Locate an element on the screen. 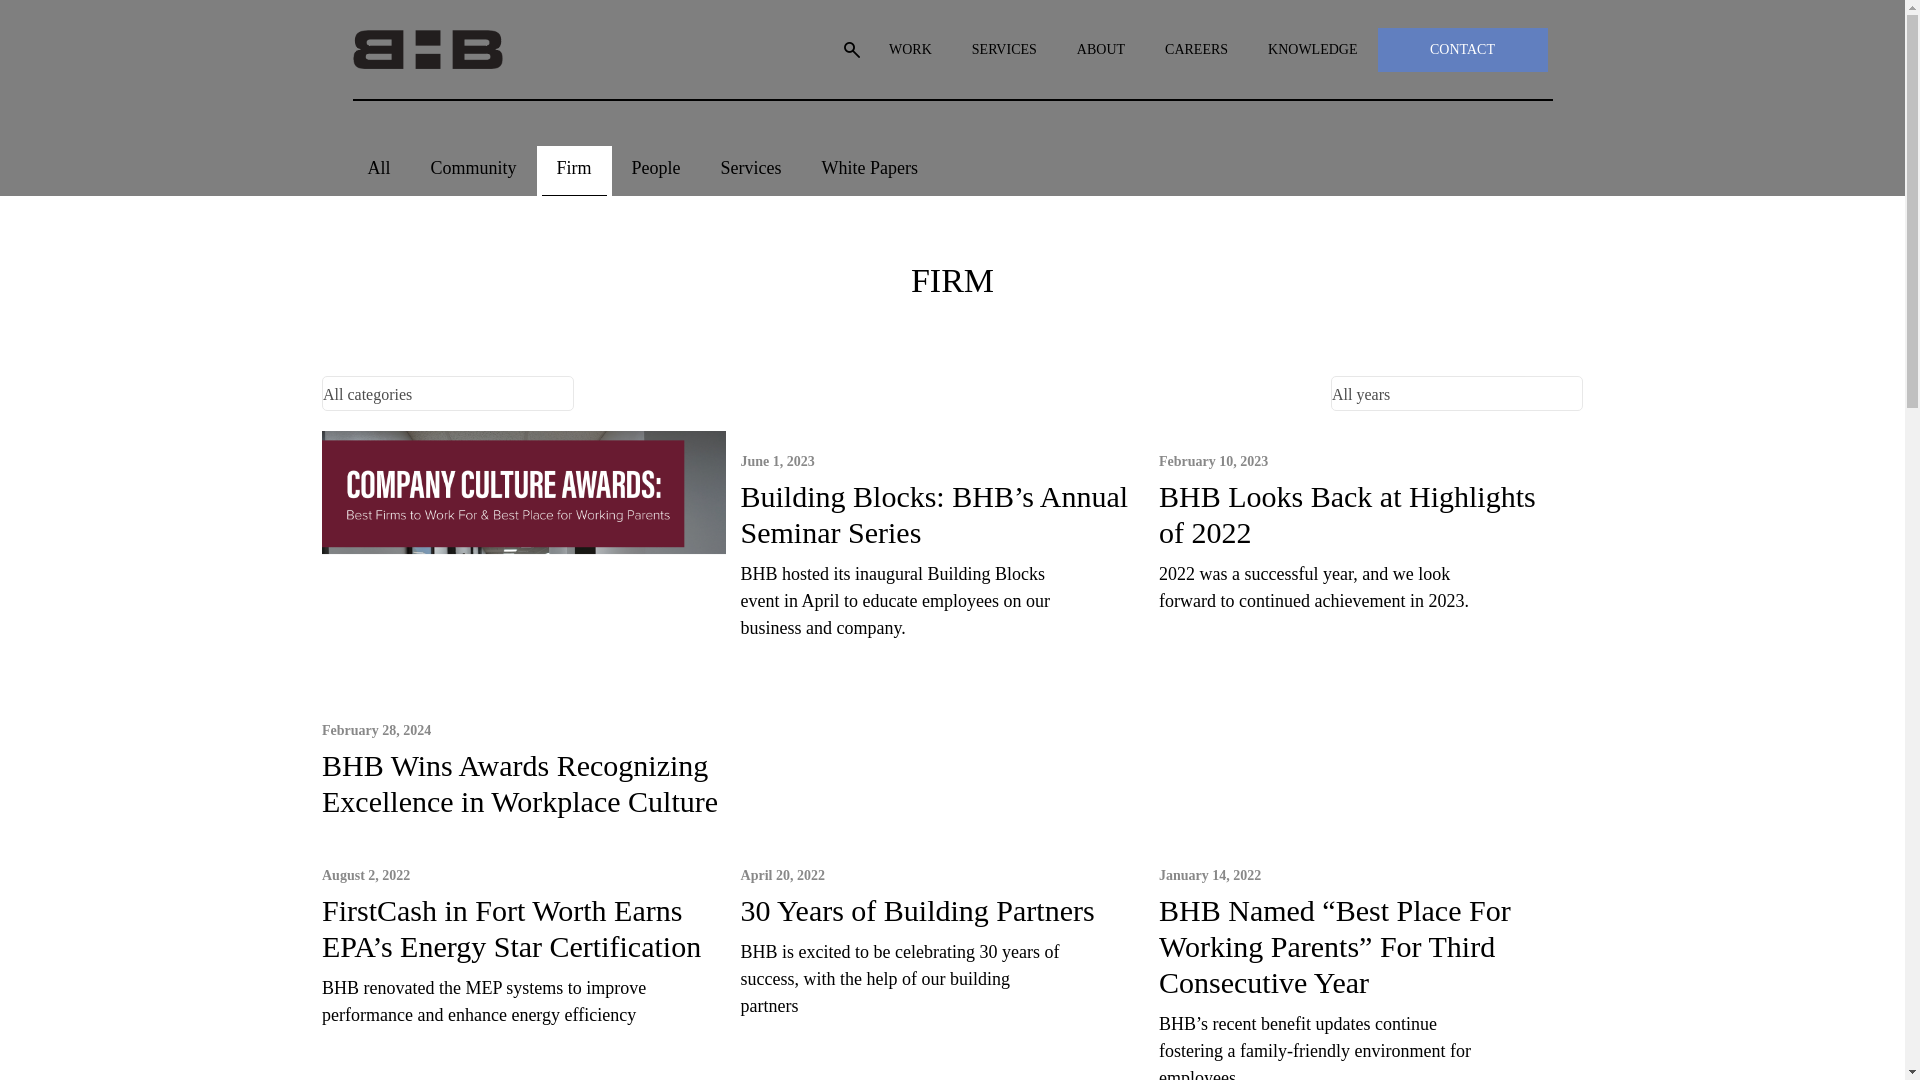 The width and height of the screenshot is (1920, 1080). Services is located at coordinates (751, 170).